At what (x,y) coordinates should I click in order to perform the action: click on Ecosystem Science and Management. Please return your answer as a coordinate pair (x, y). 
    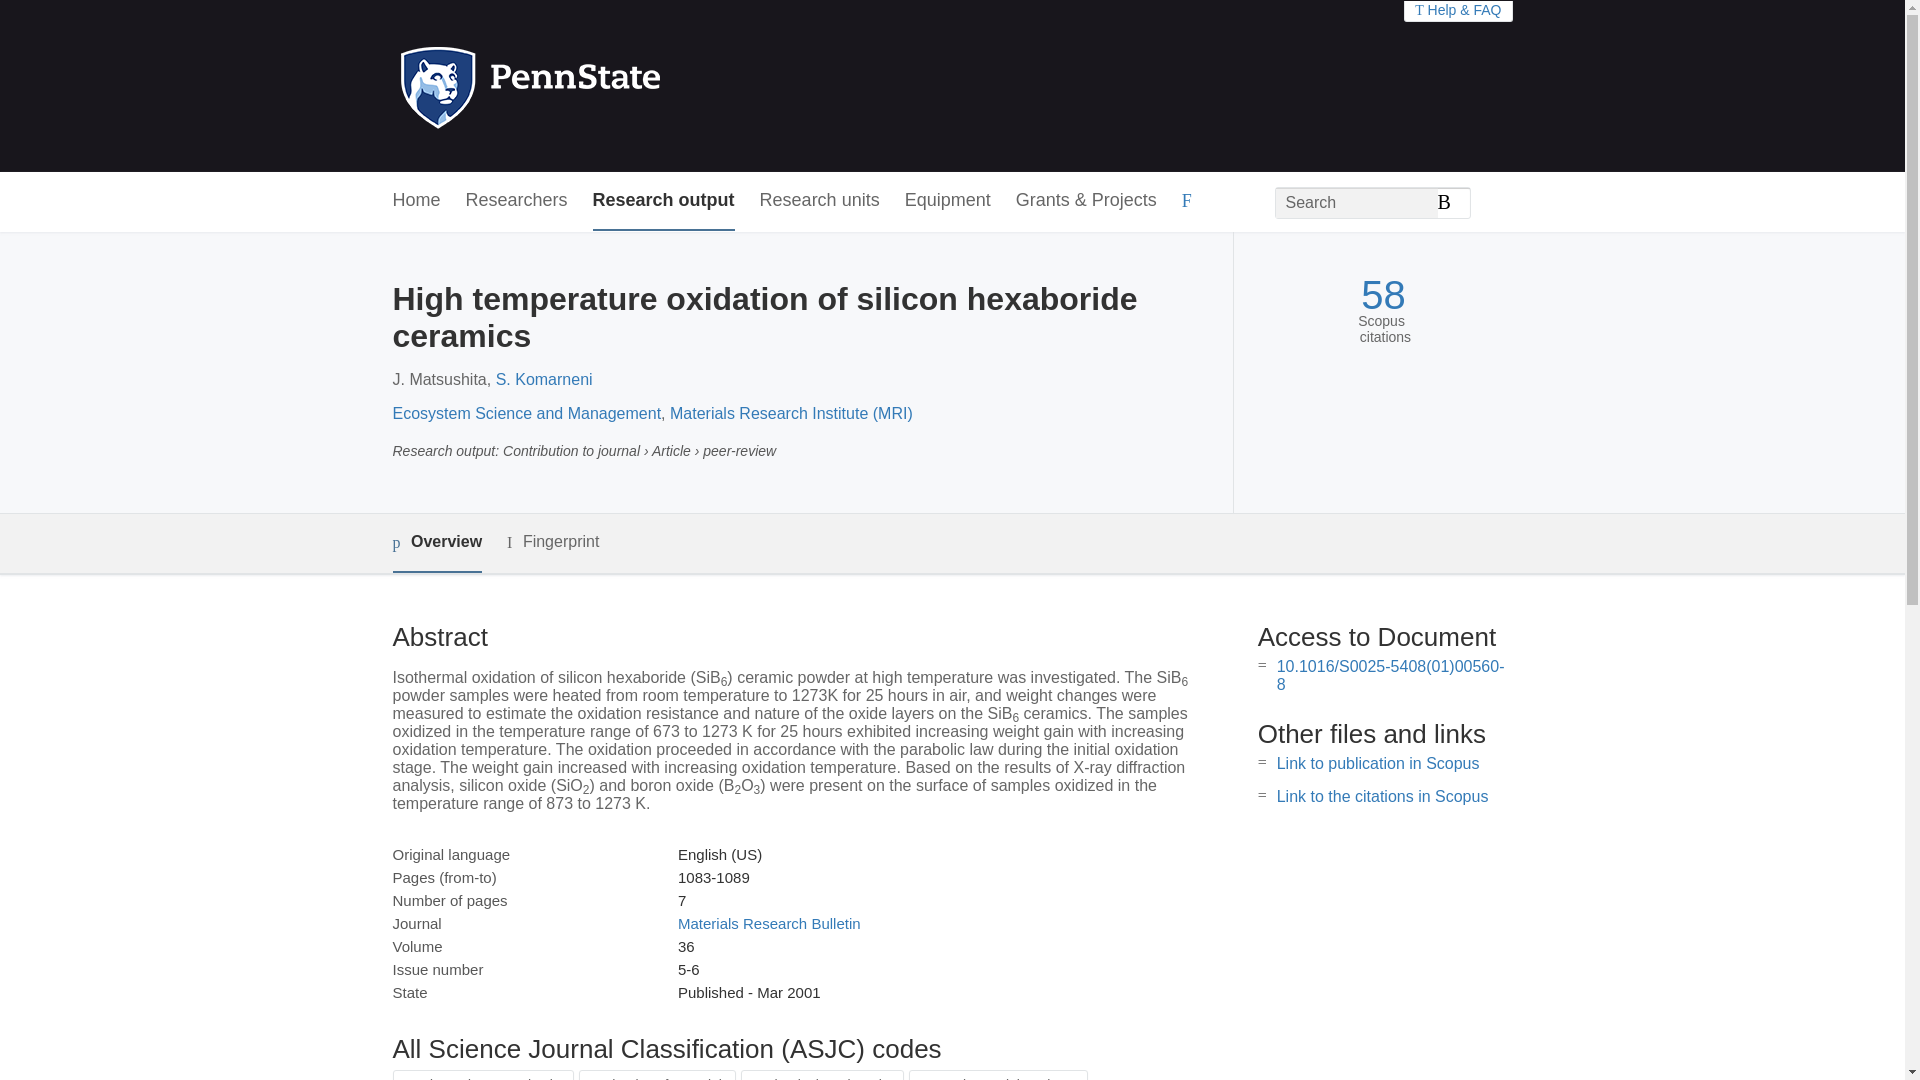
    Looking at the image, I should click on (526, 414).